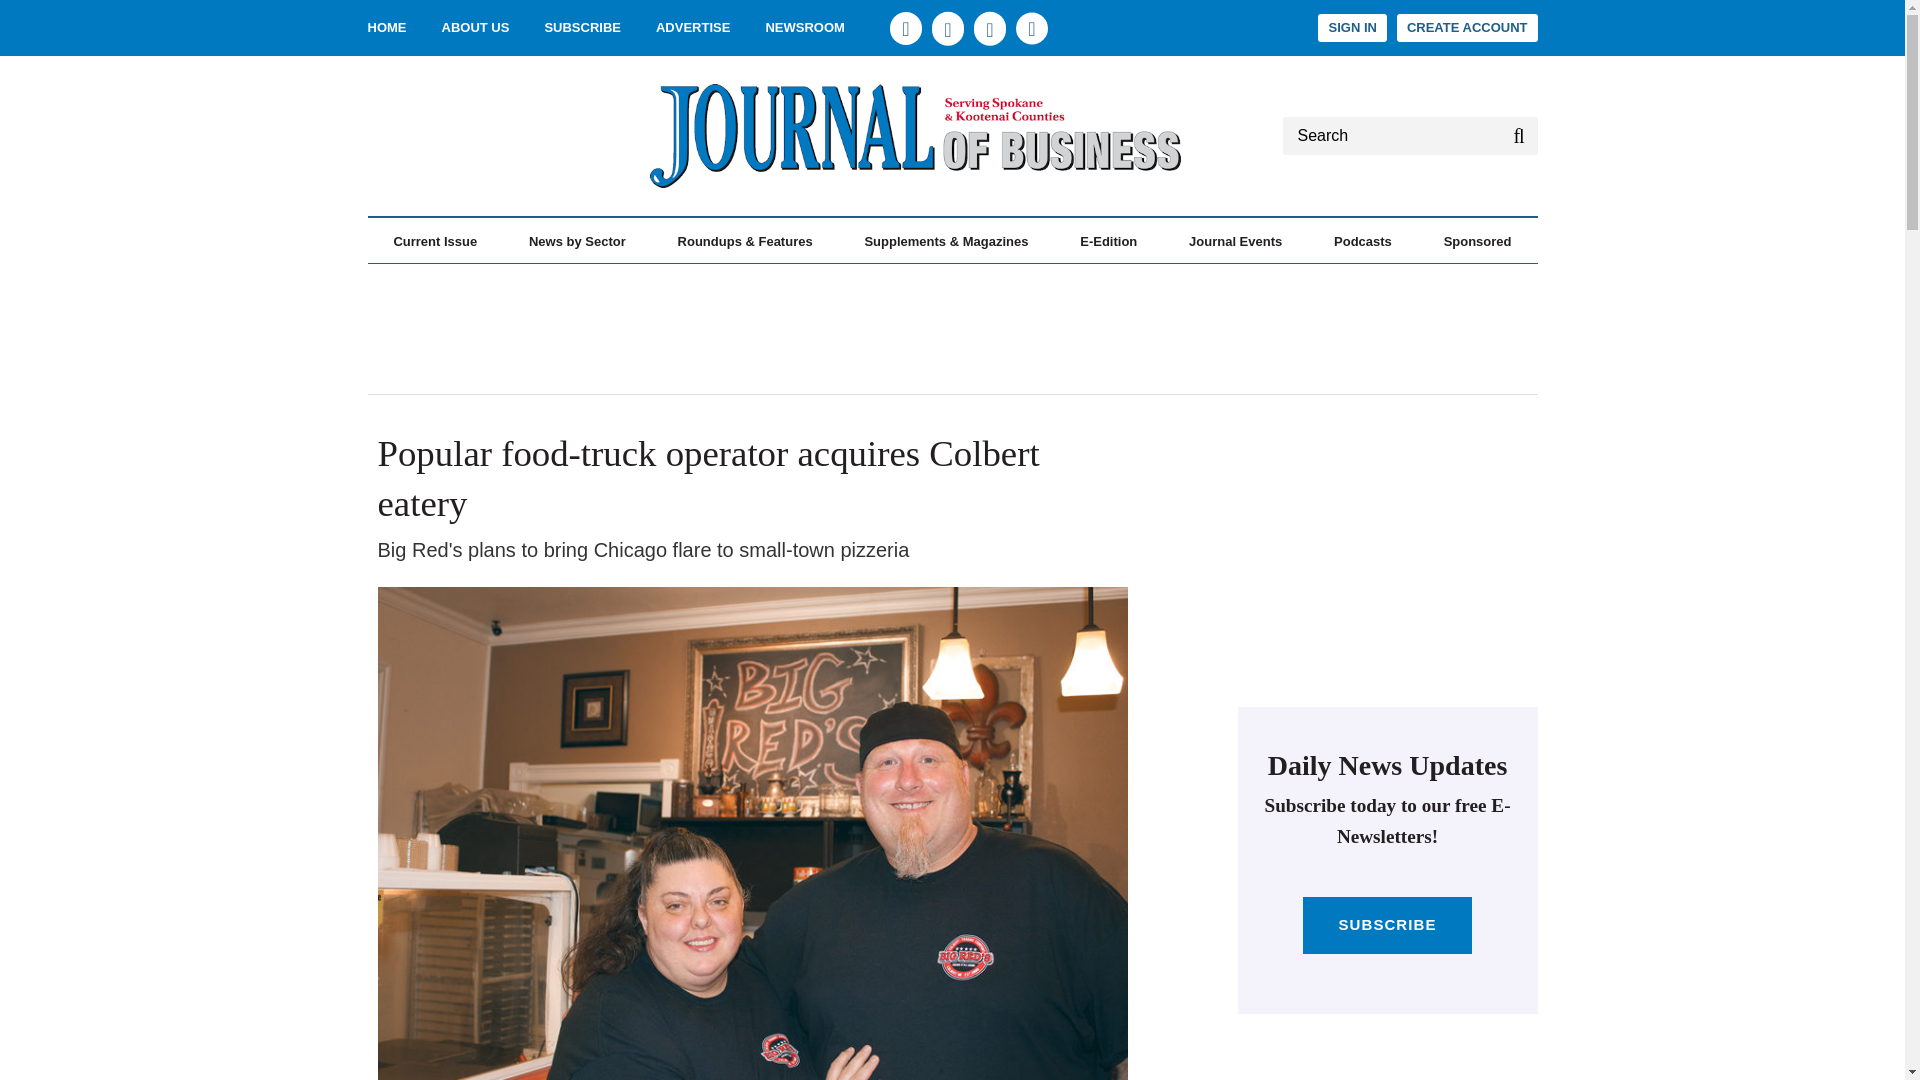  What do you see at coordinates (1388, 1056) in the screenshot?
I see `3rd party ad content` at bounding box center [1388, 1056].